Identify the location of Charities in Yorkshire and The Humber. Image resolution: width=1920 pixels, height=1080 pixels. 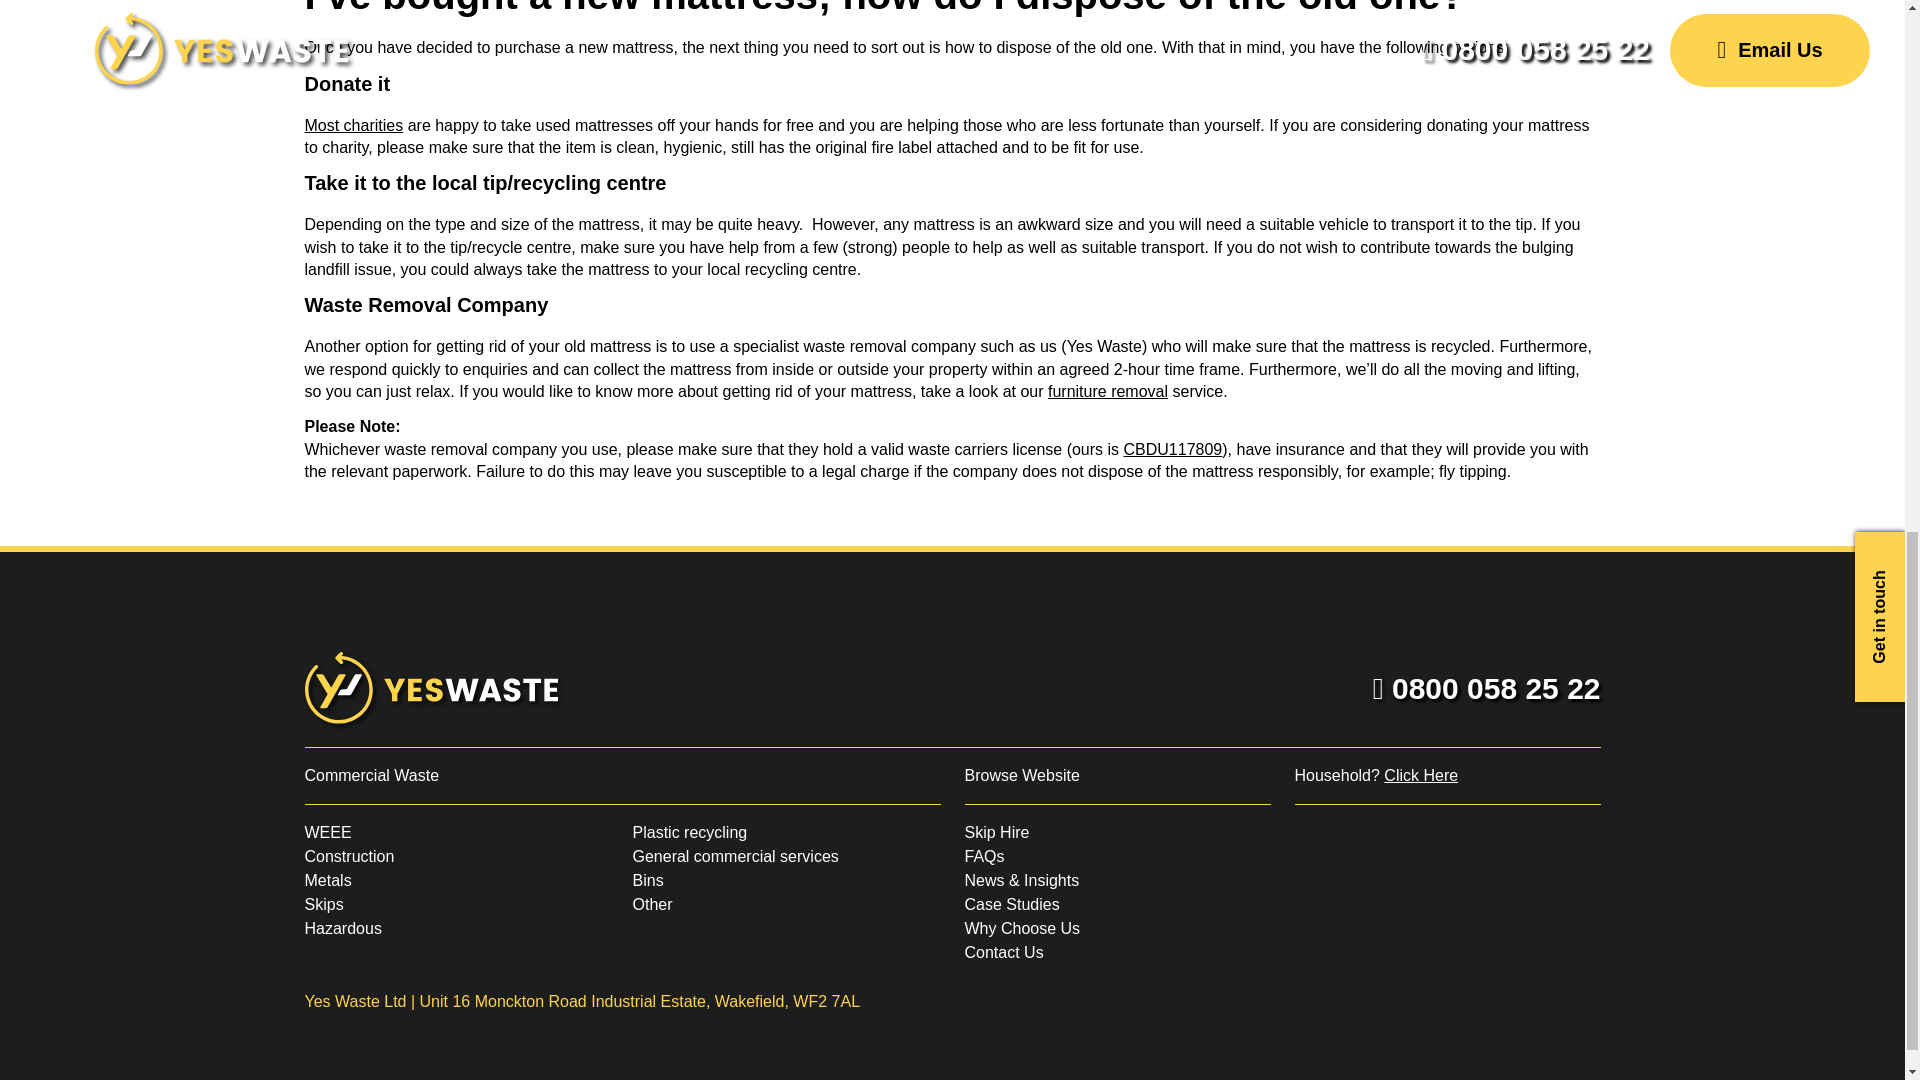
(353, 124).